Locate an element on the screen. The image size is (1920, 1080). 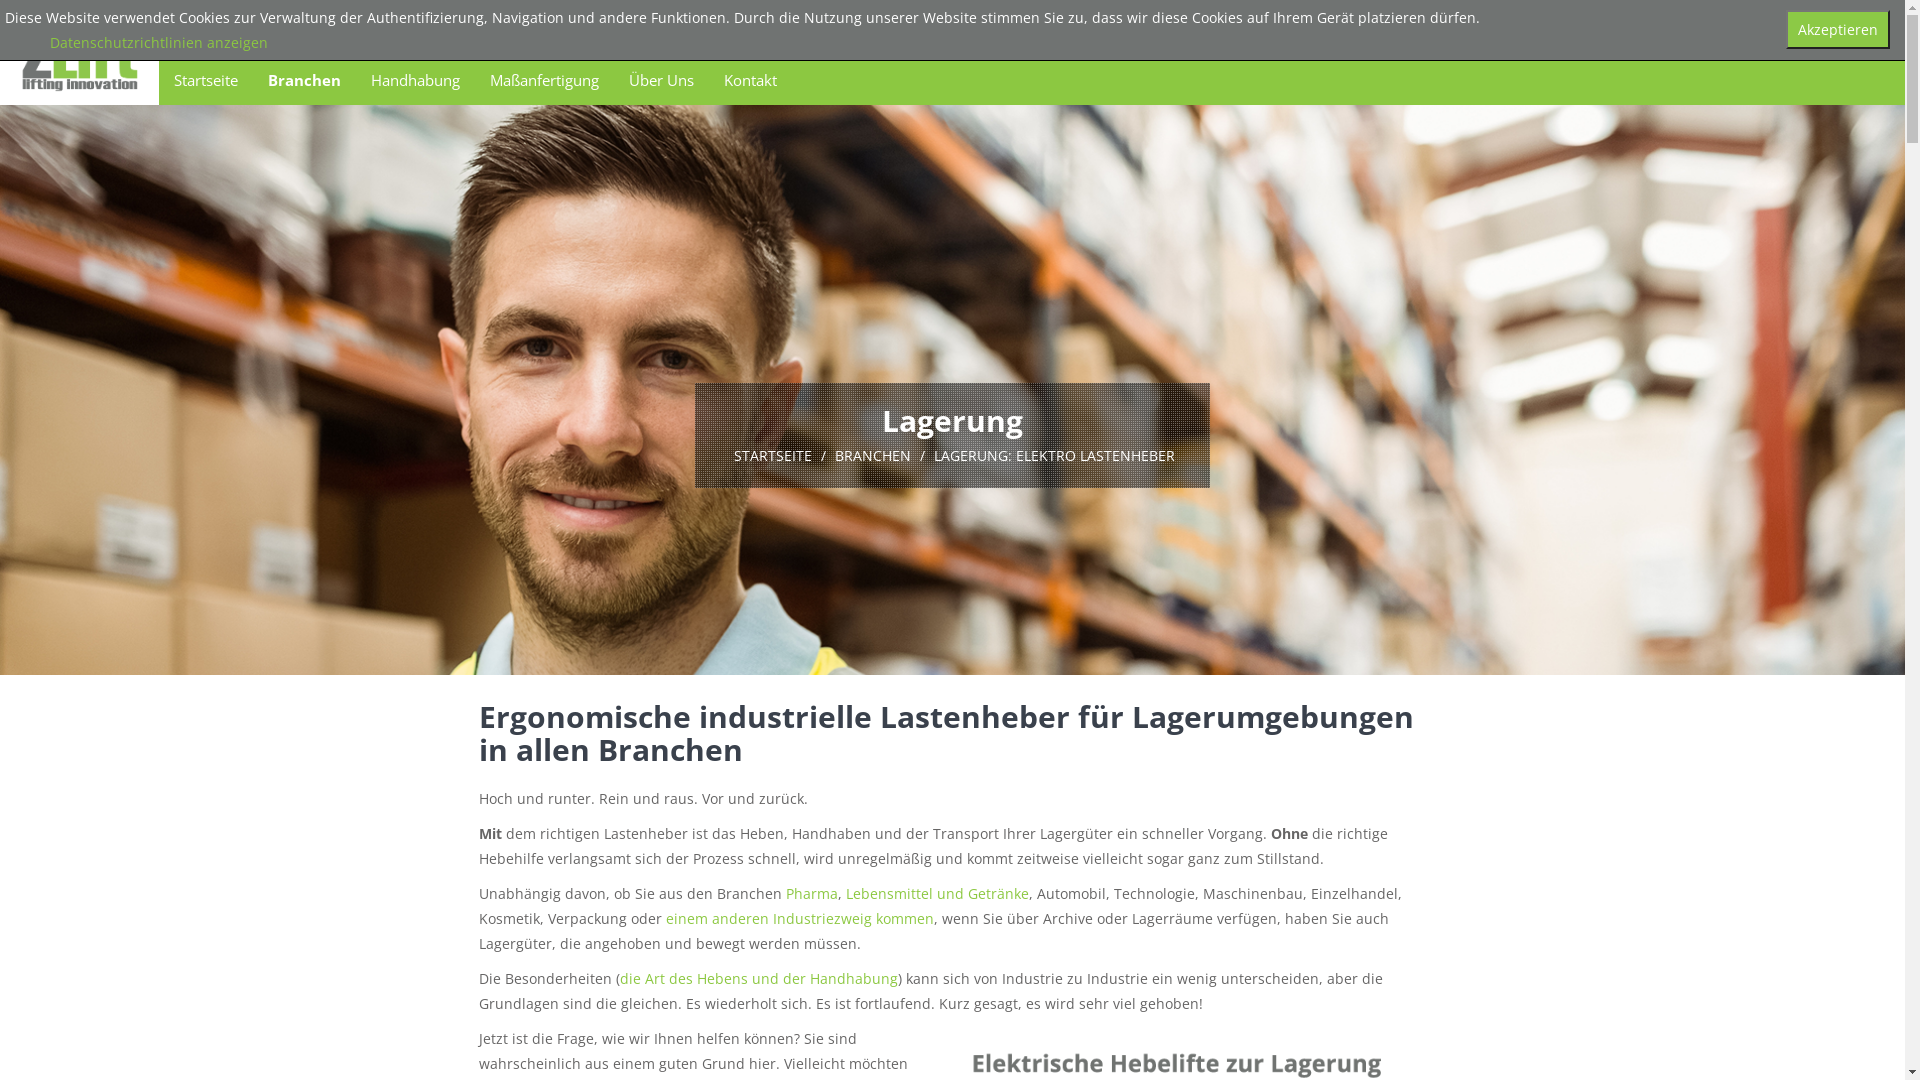
einem anderen Industriezweig kommen is located at coordinates (800, 918).